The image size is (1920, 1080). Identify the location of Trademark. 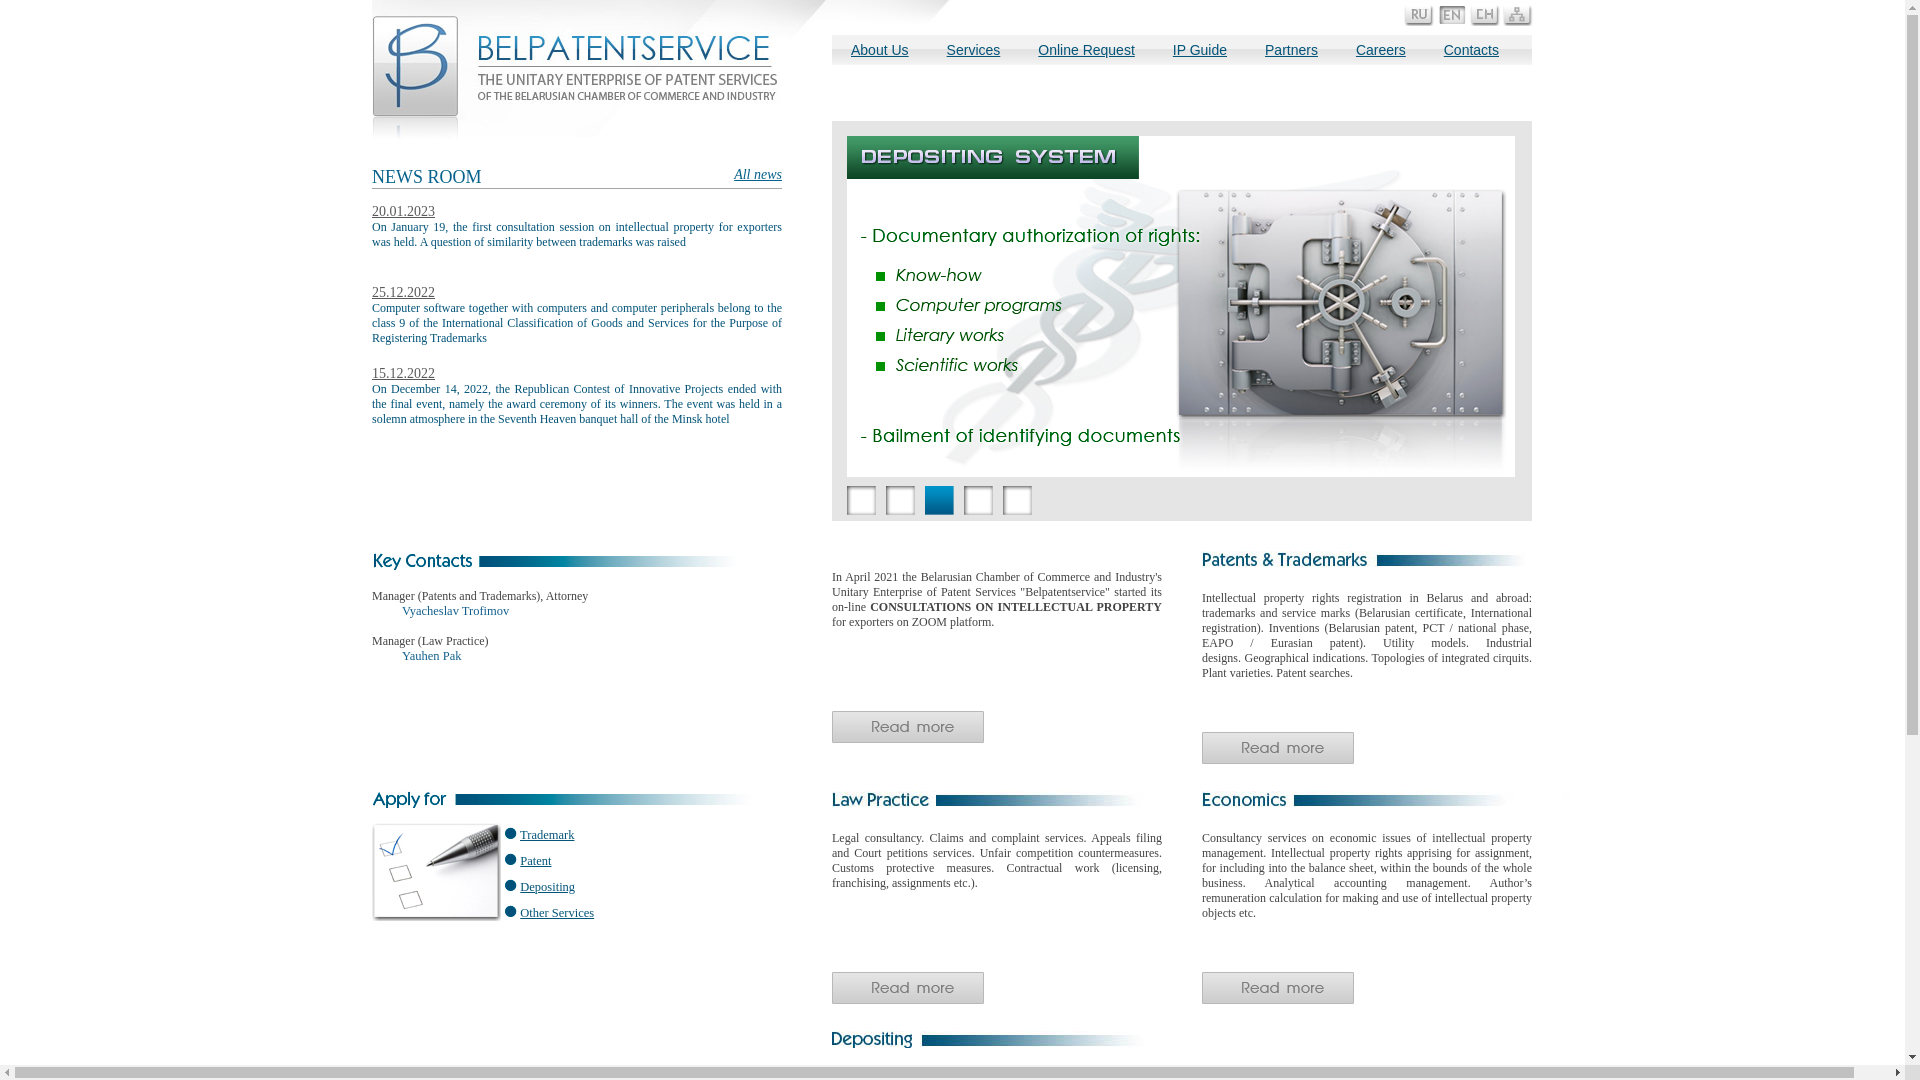
(547, 835).